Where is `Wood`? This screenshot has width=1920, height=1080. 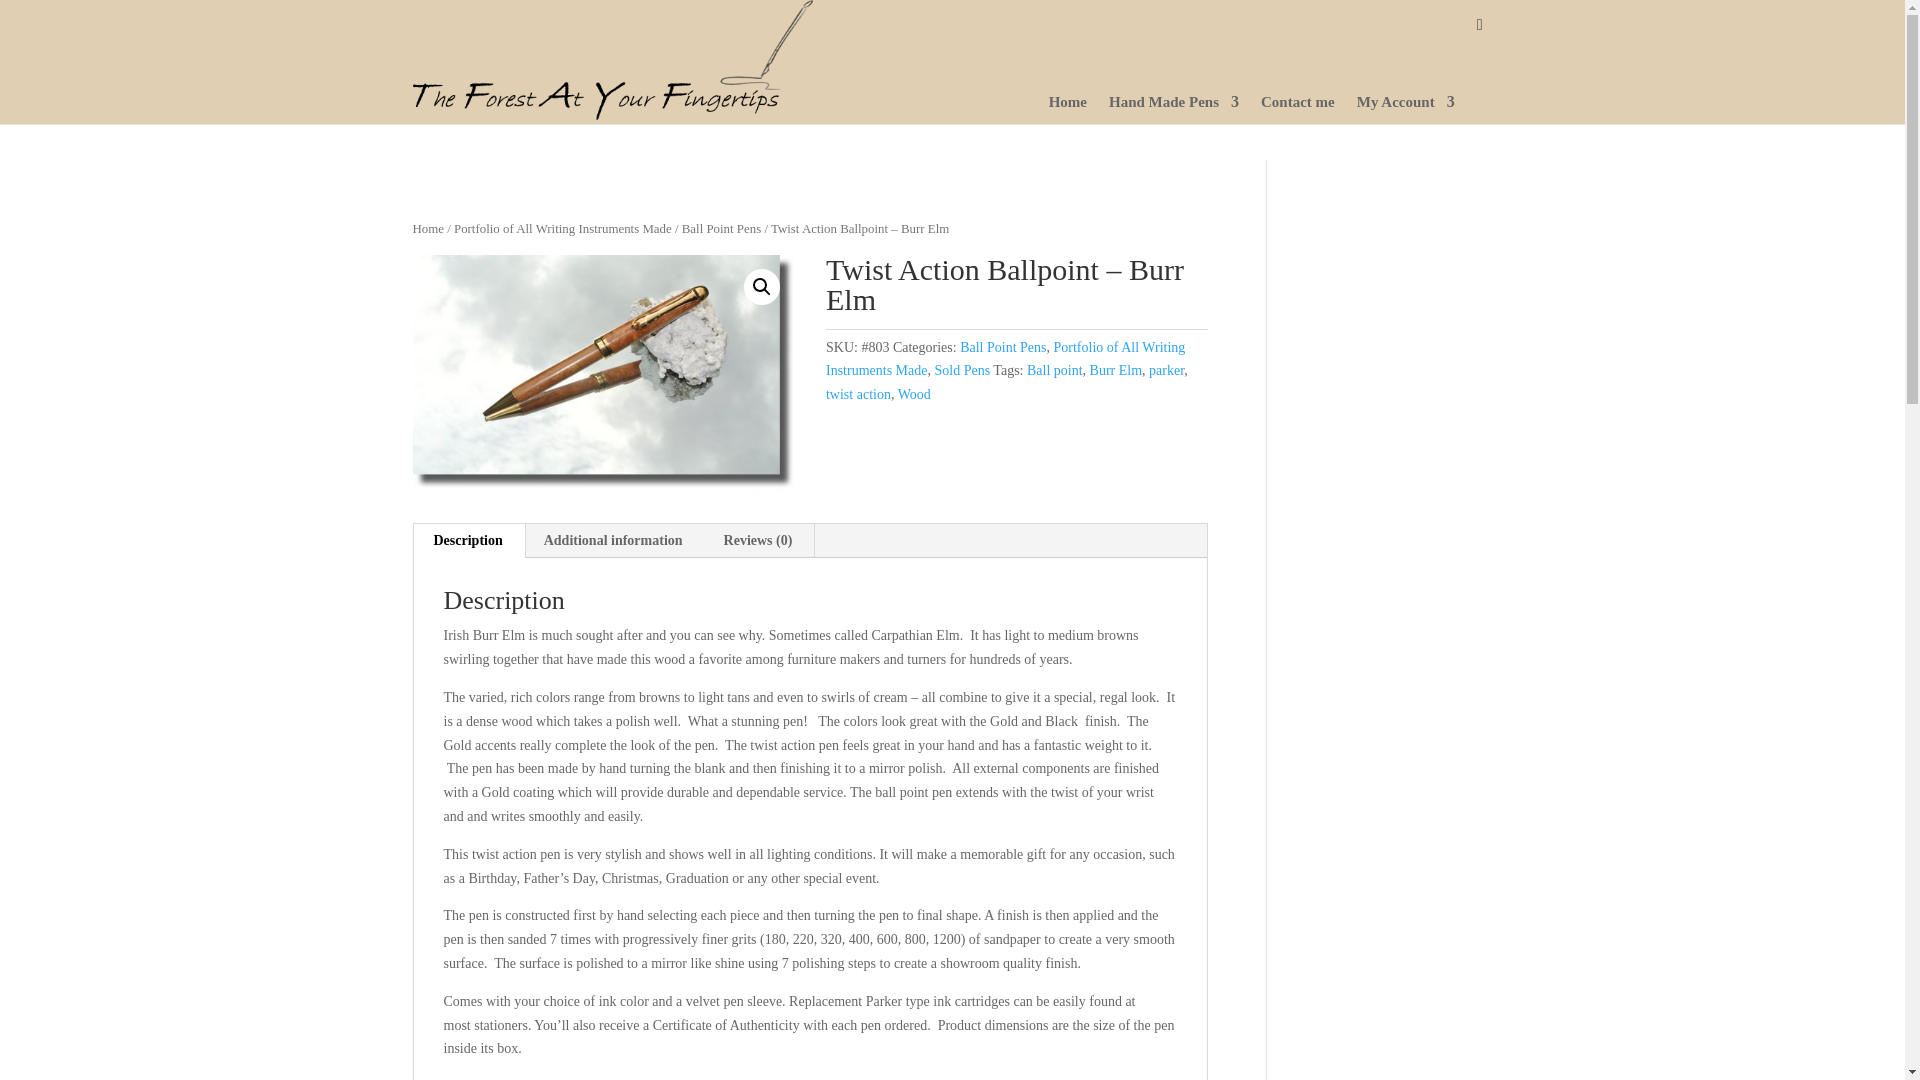 Wood is located at coordinates (914, 394).